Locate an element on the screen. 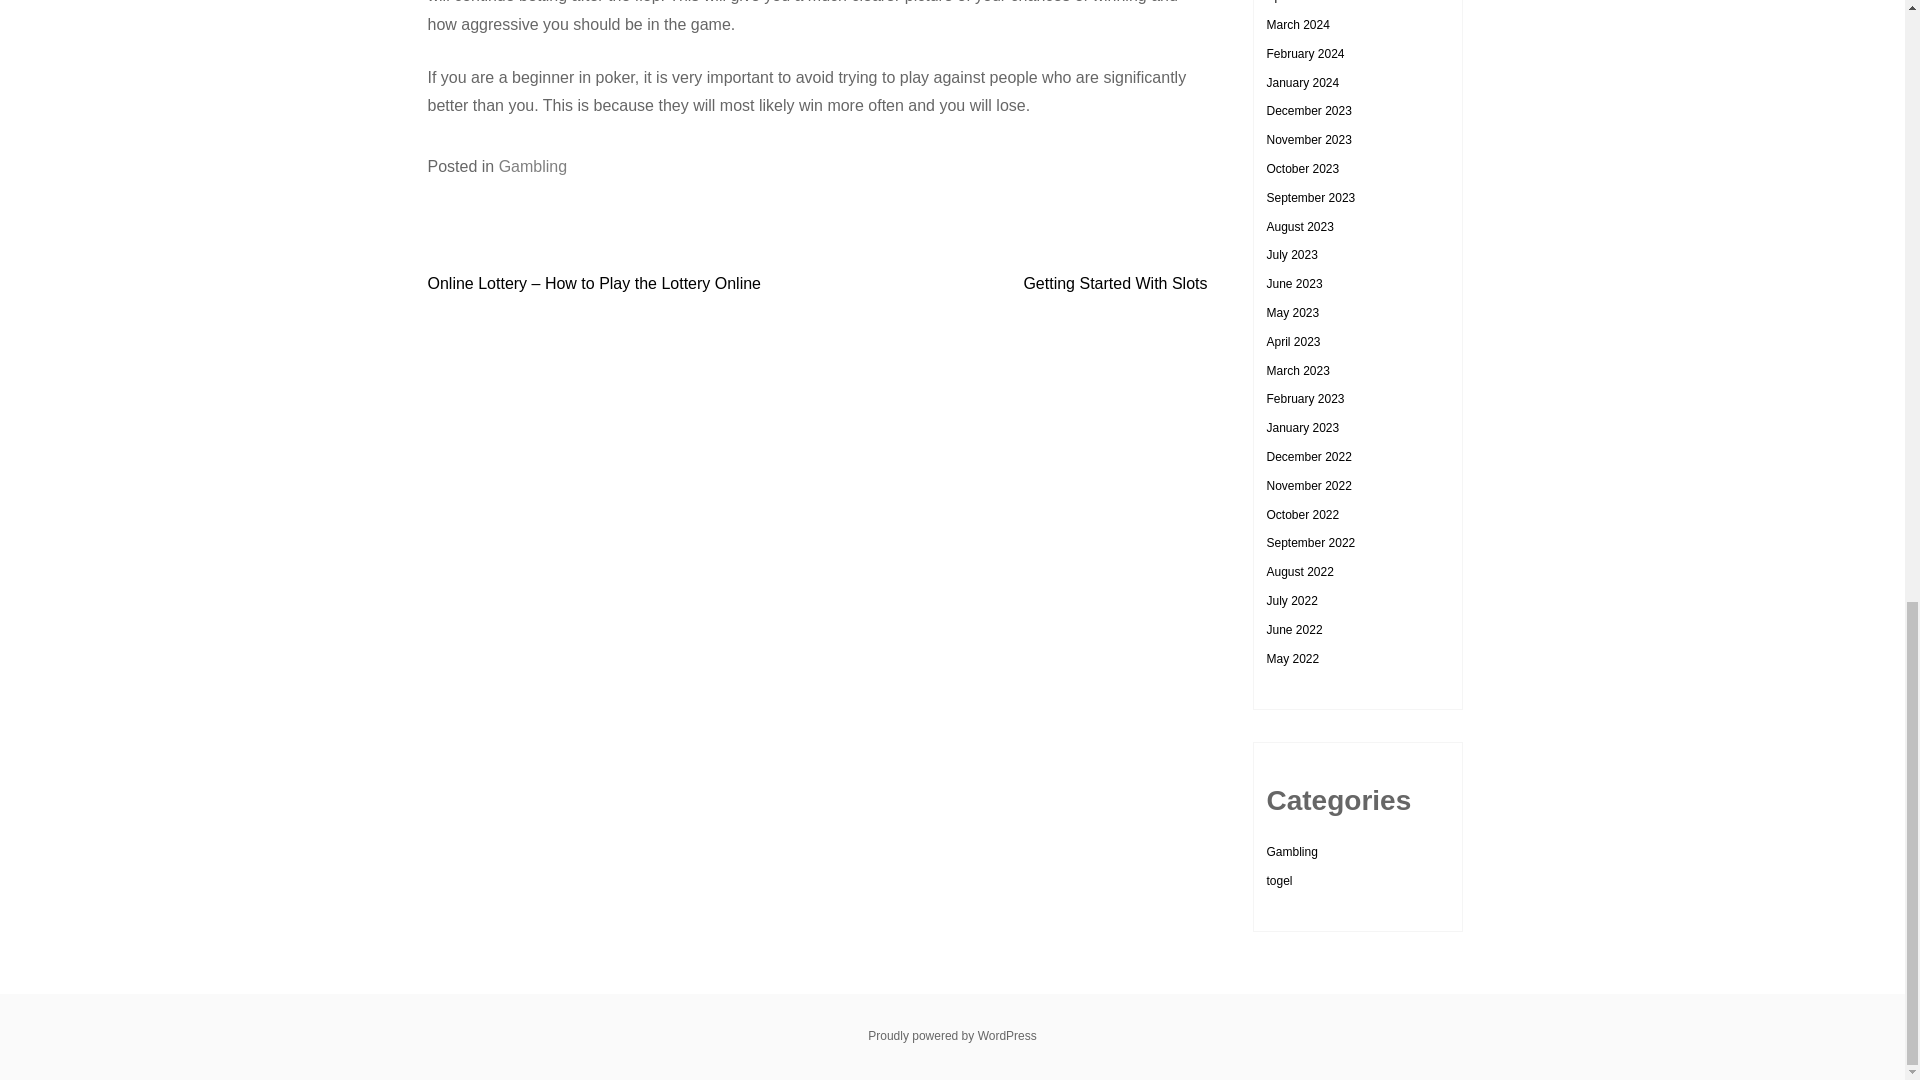  June 2023 is located at coordinates (1294, 283).